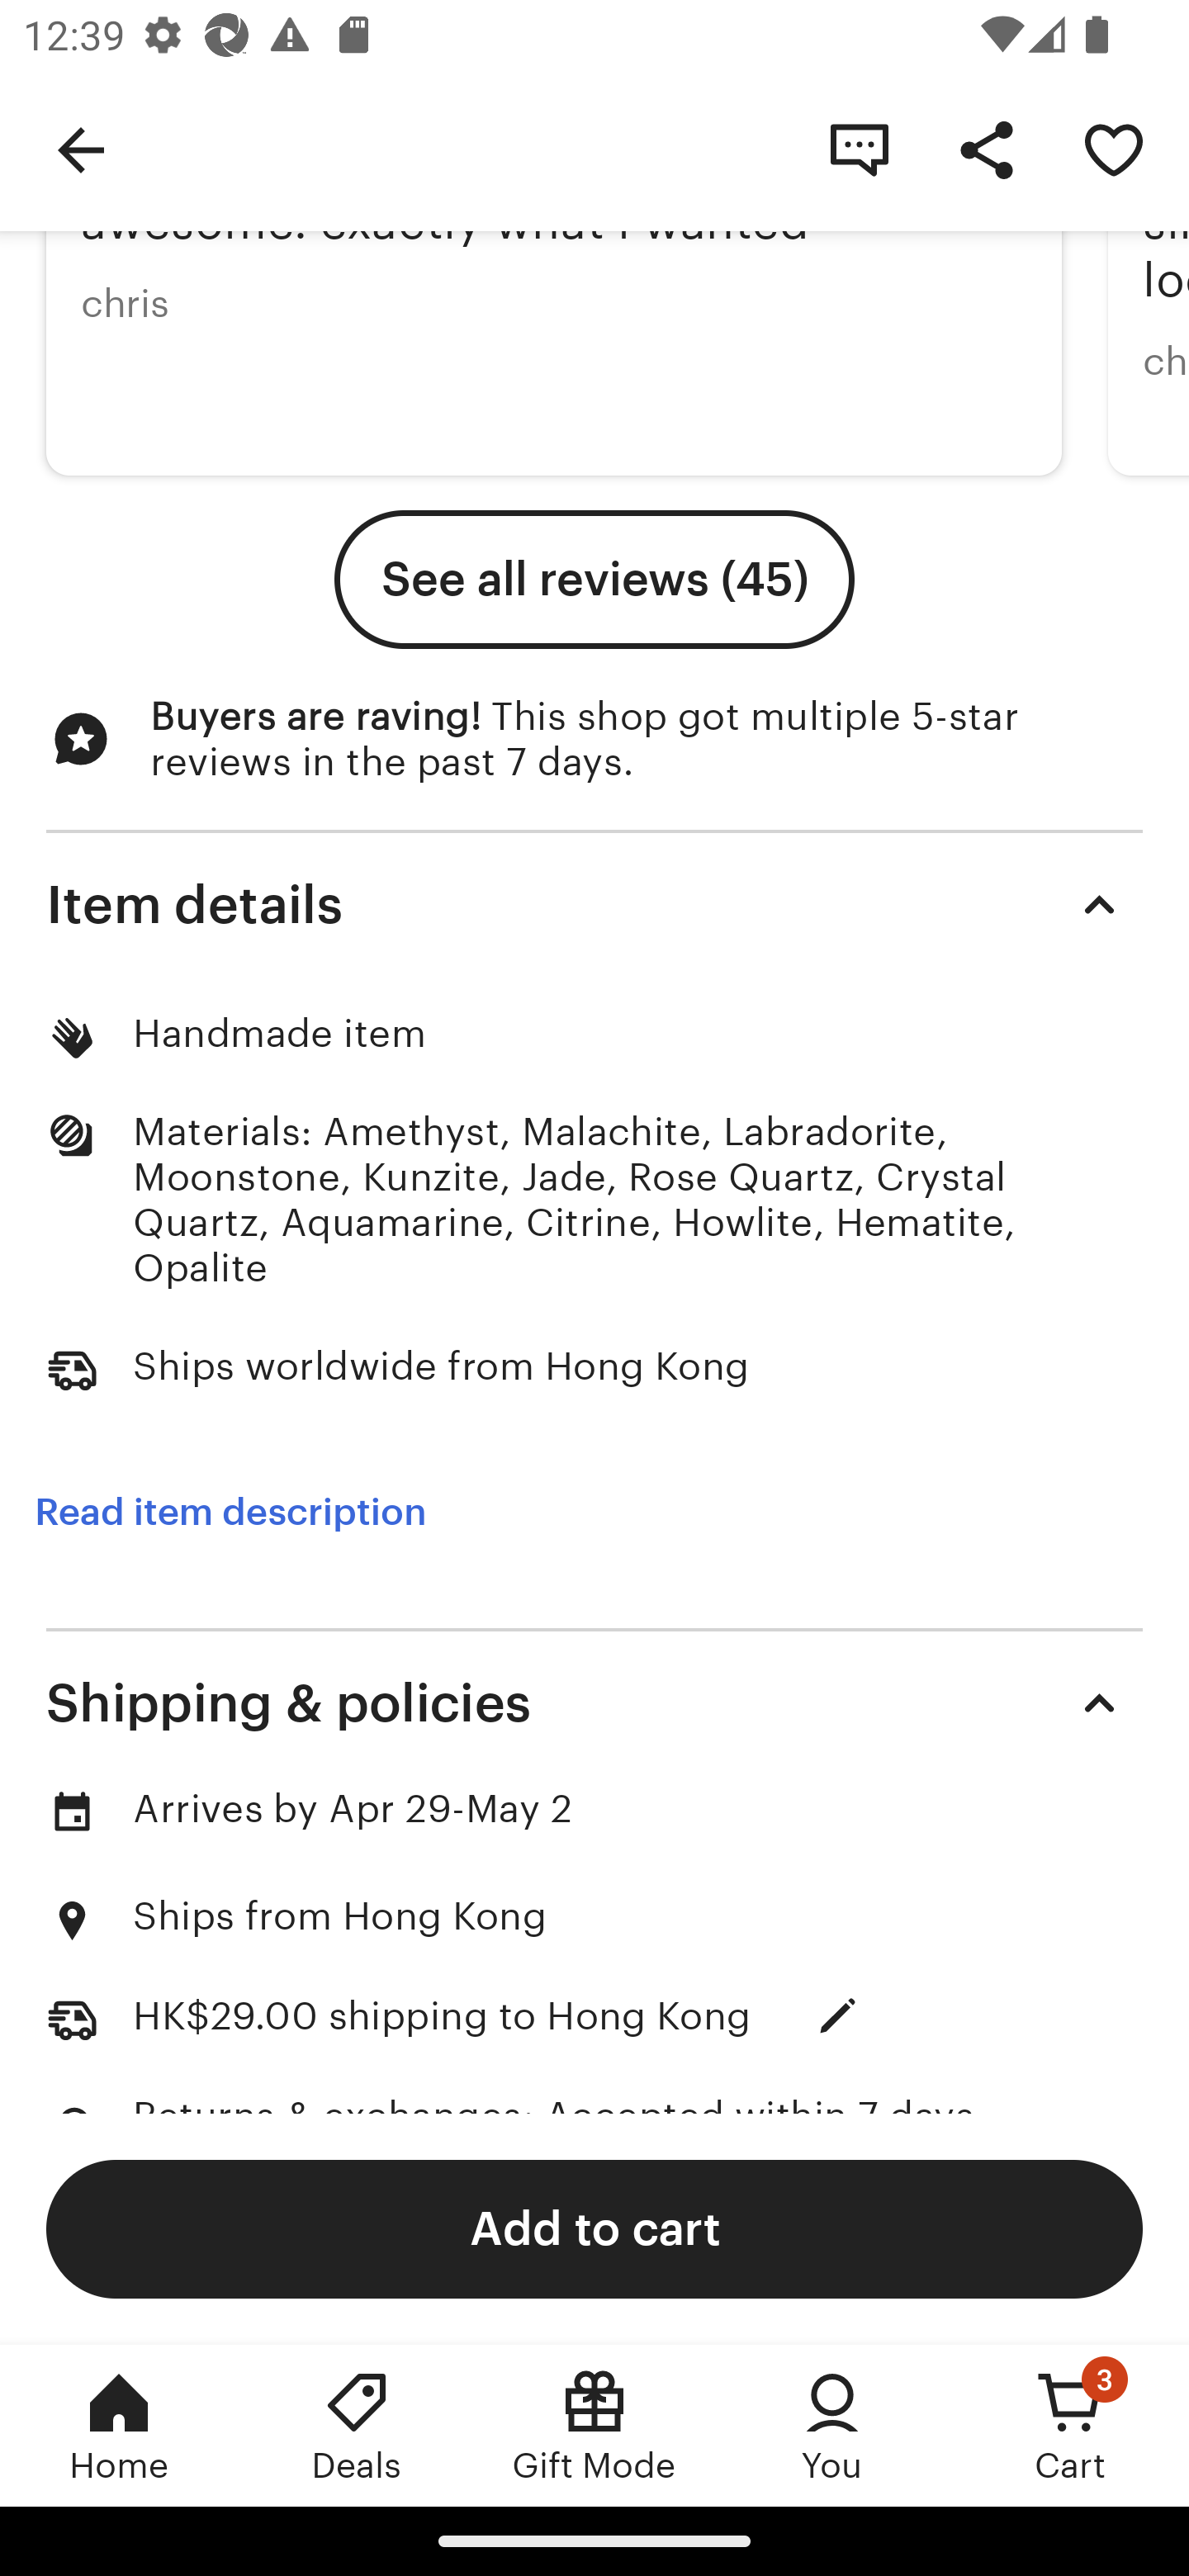 The height and width of the screenshot is (2576, 1189). Describe the element at coordinates (81, 149) in the screenshot. I see `Navigate up` at that location.